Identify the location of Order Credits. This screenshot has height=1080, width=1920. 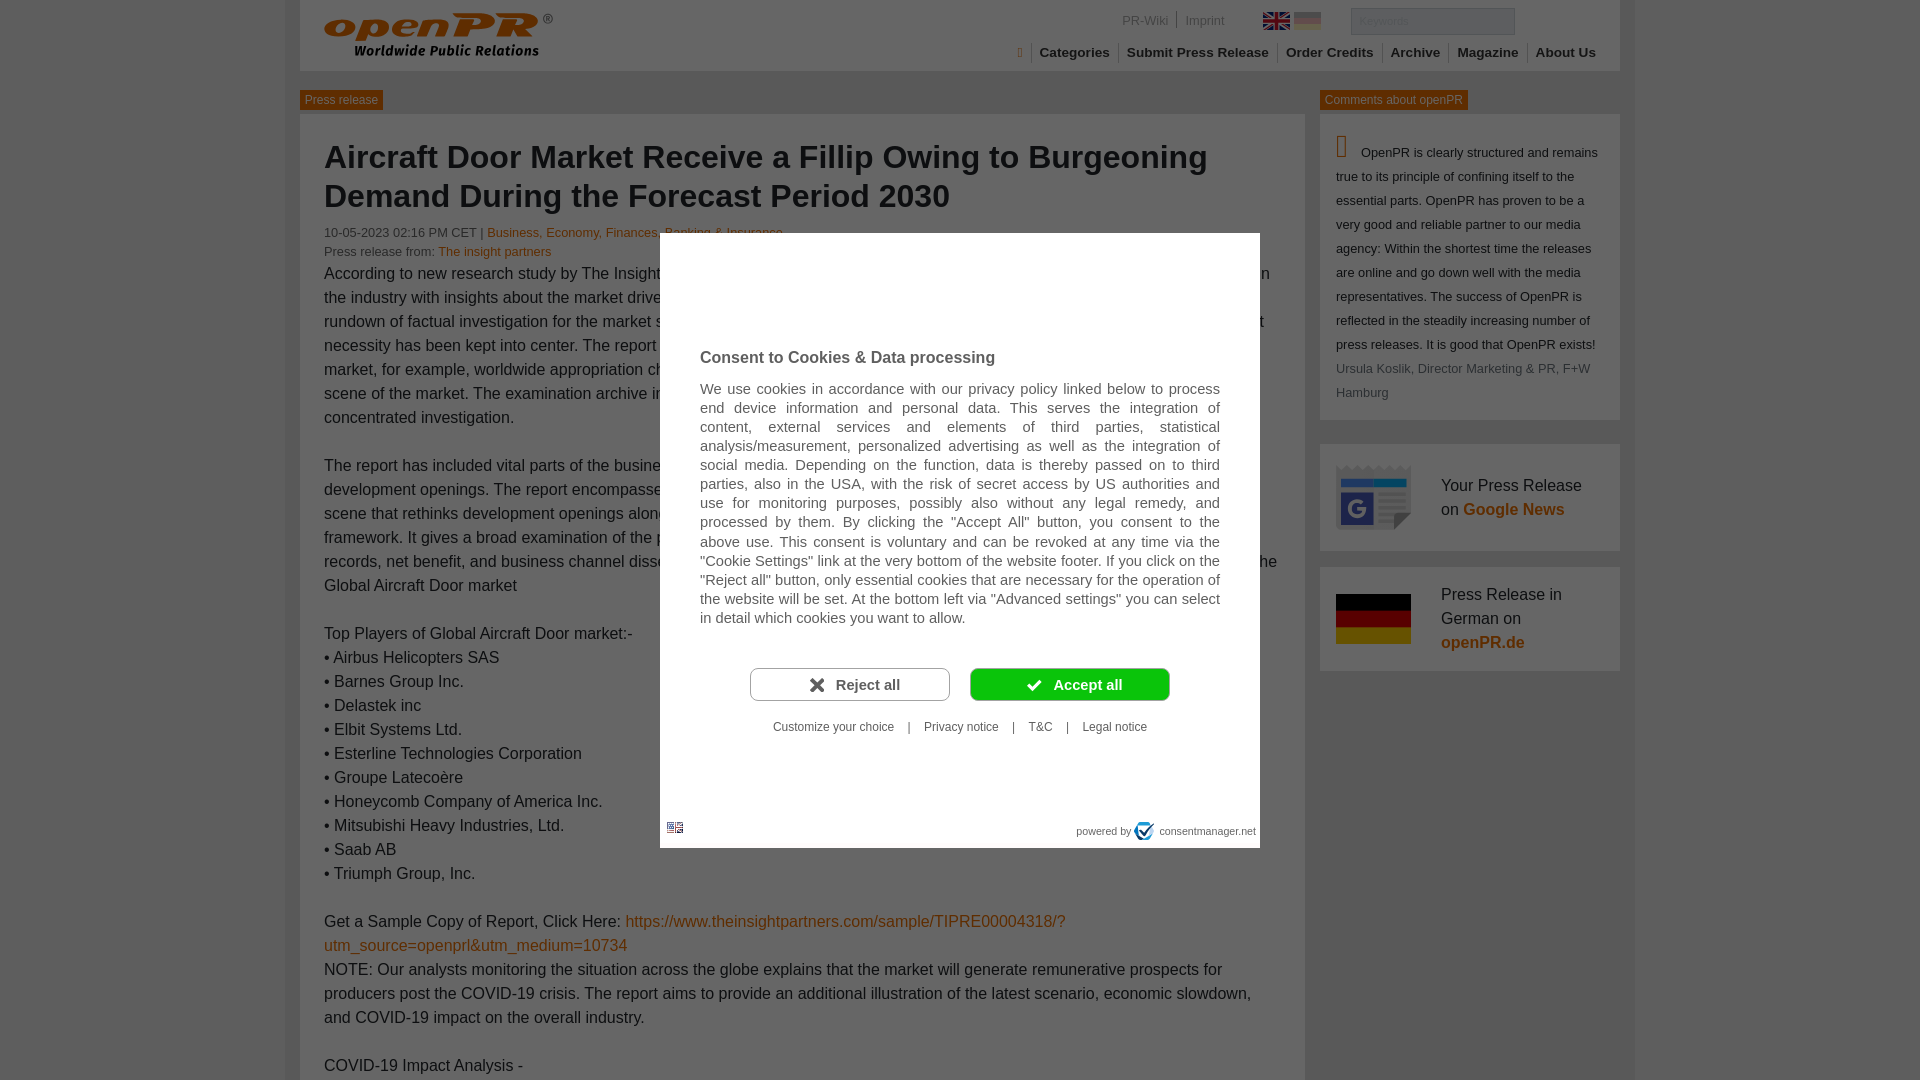
(1330, 52).